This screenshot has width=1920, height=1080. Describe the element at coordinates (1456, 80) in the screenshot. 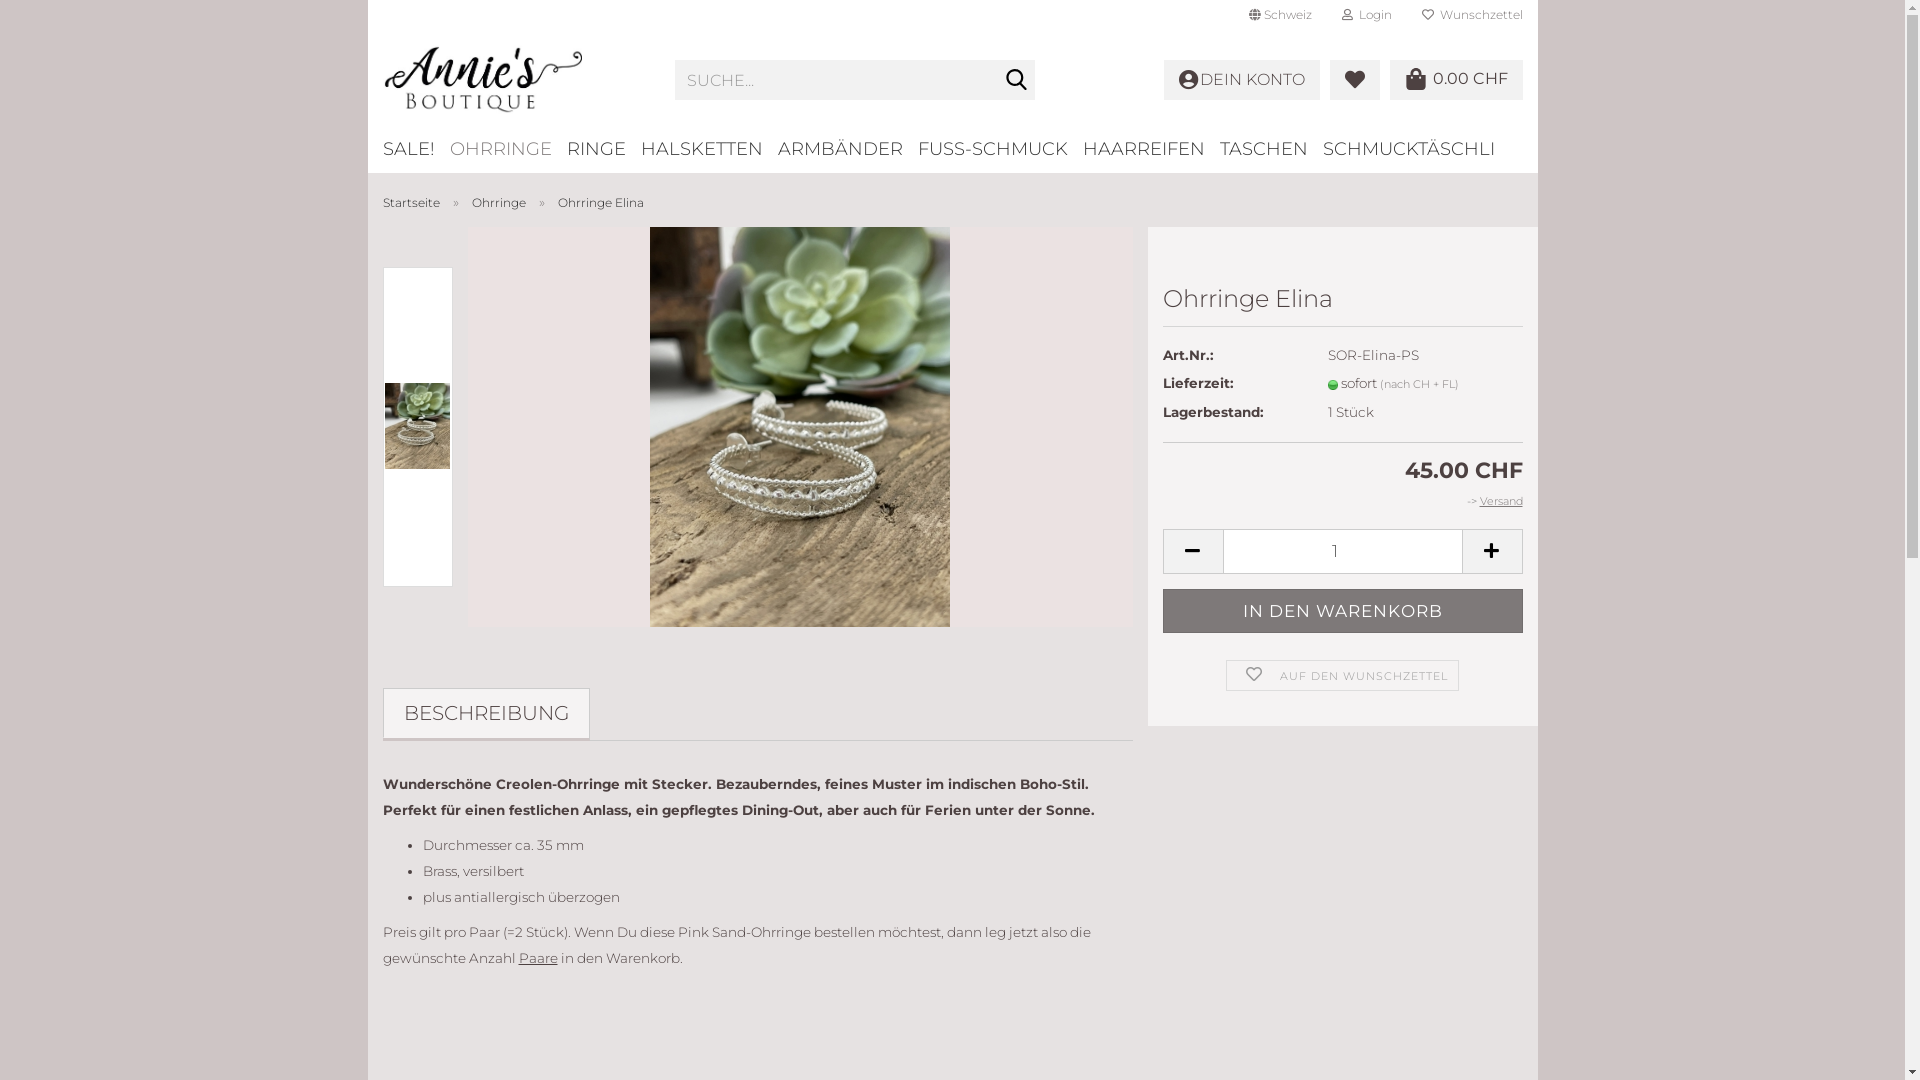

I see `0.00 CHF` at that location.